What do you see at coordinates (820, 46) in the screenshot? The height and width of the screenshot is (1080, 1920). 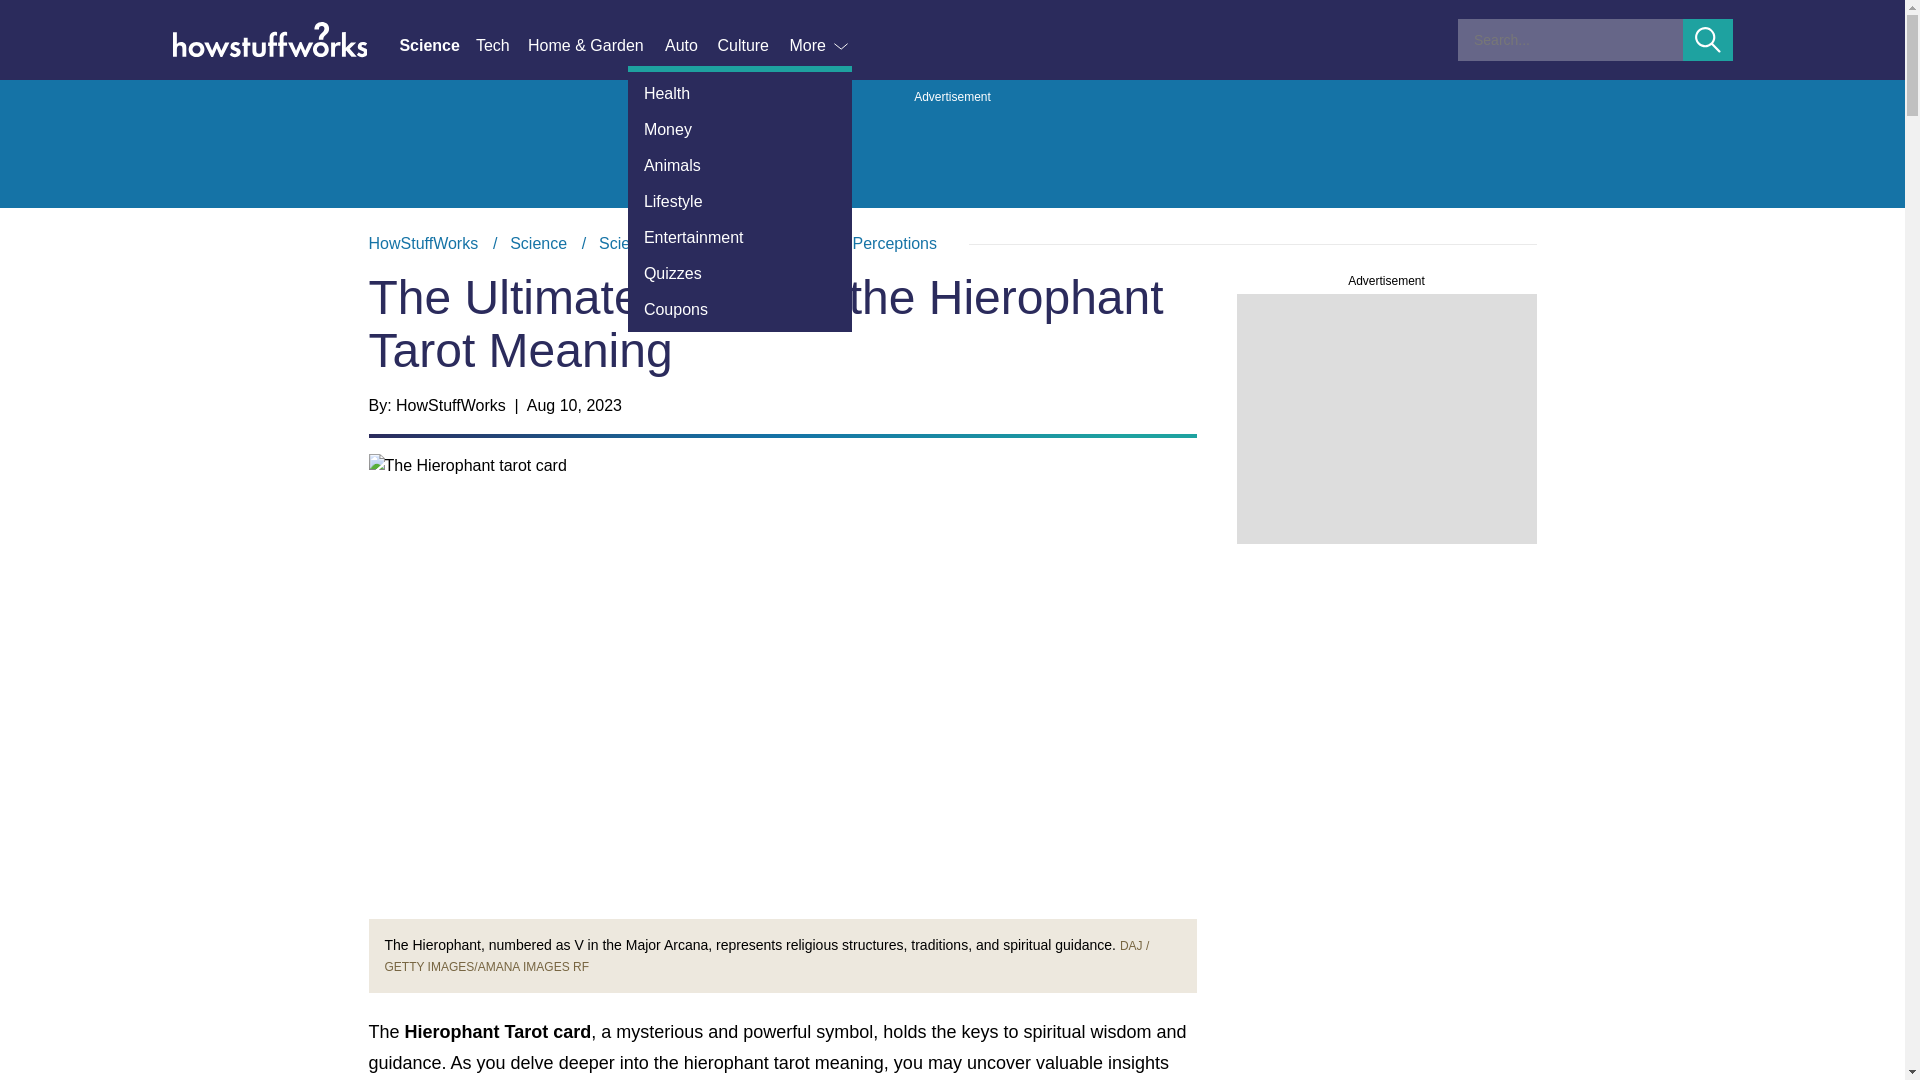 I see `More` at bounding box center [820, 46].